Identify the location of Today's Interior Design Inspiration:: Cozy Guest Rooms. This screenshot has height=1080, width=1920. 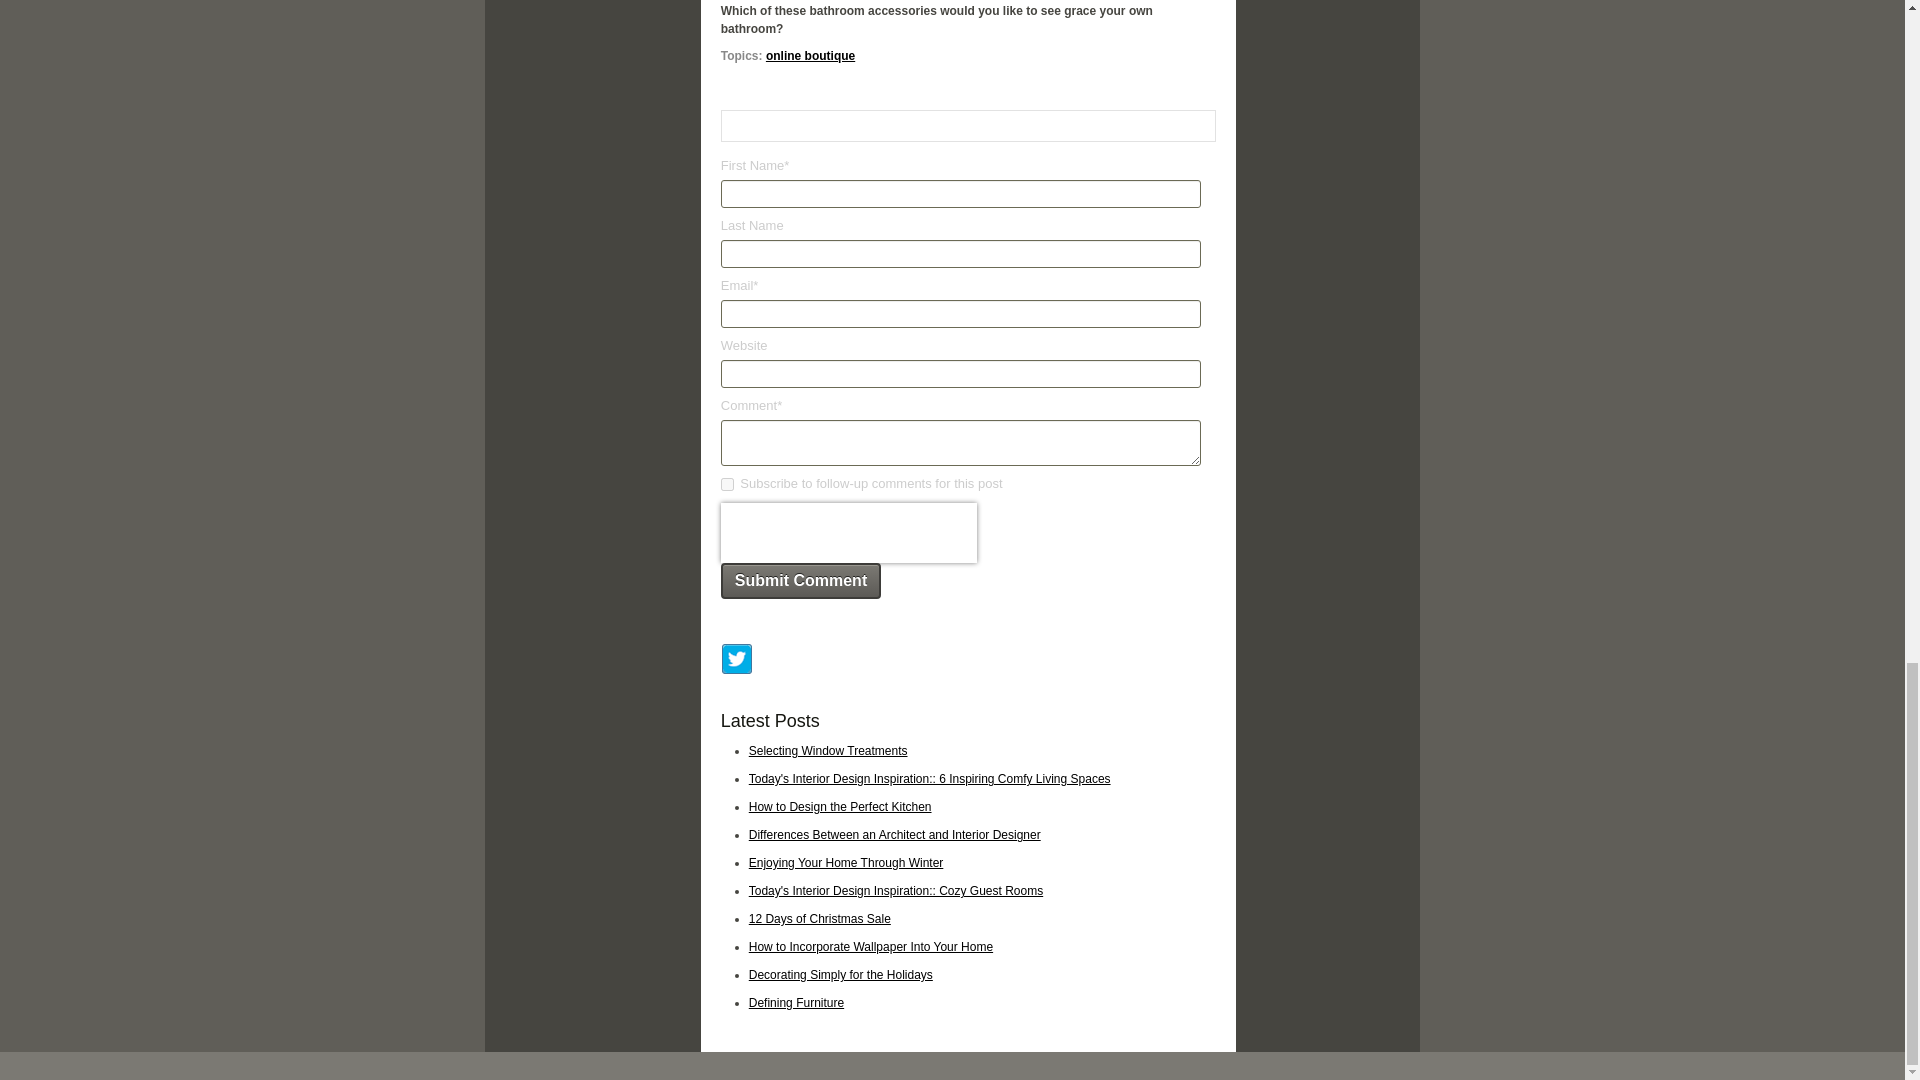
(895, 890).